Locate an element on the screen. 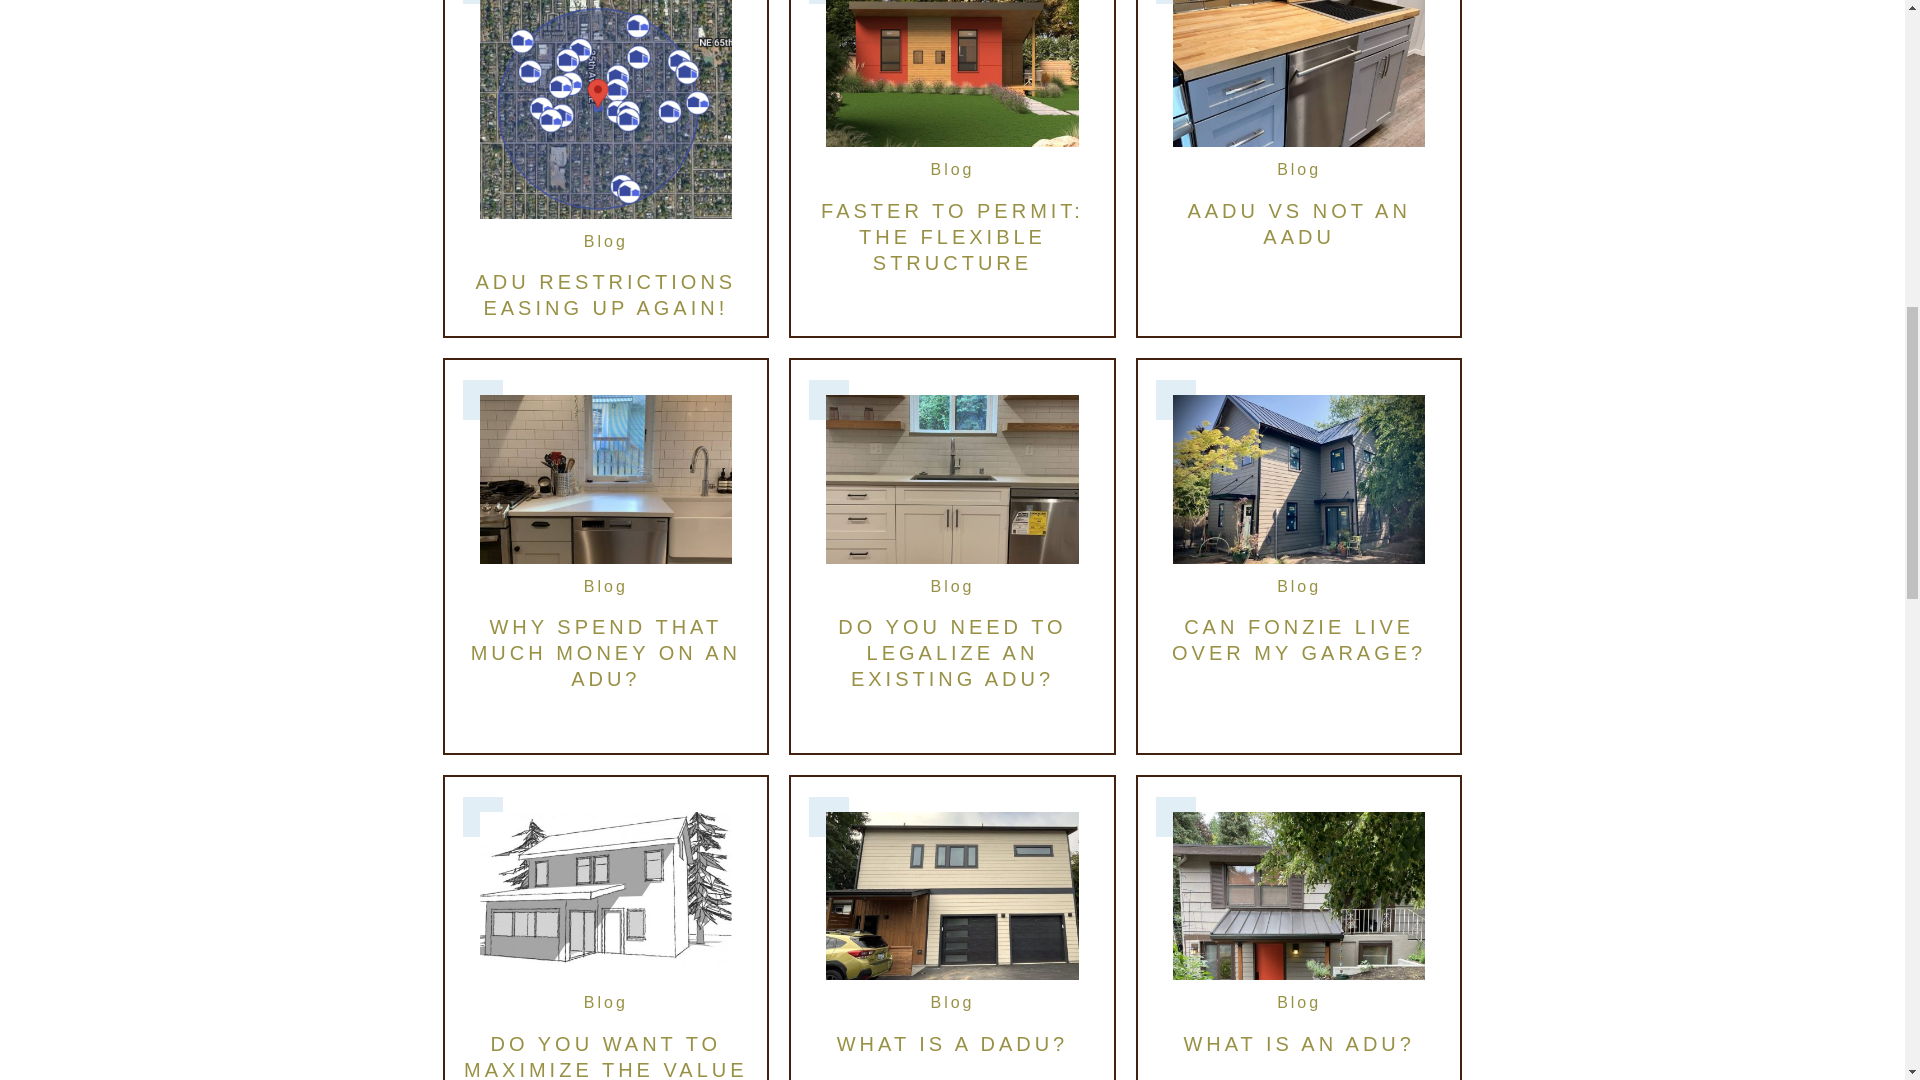 The width and height of the screenshot is (1920, 1080). Blog is located at coordinates (605, 241).